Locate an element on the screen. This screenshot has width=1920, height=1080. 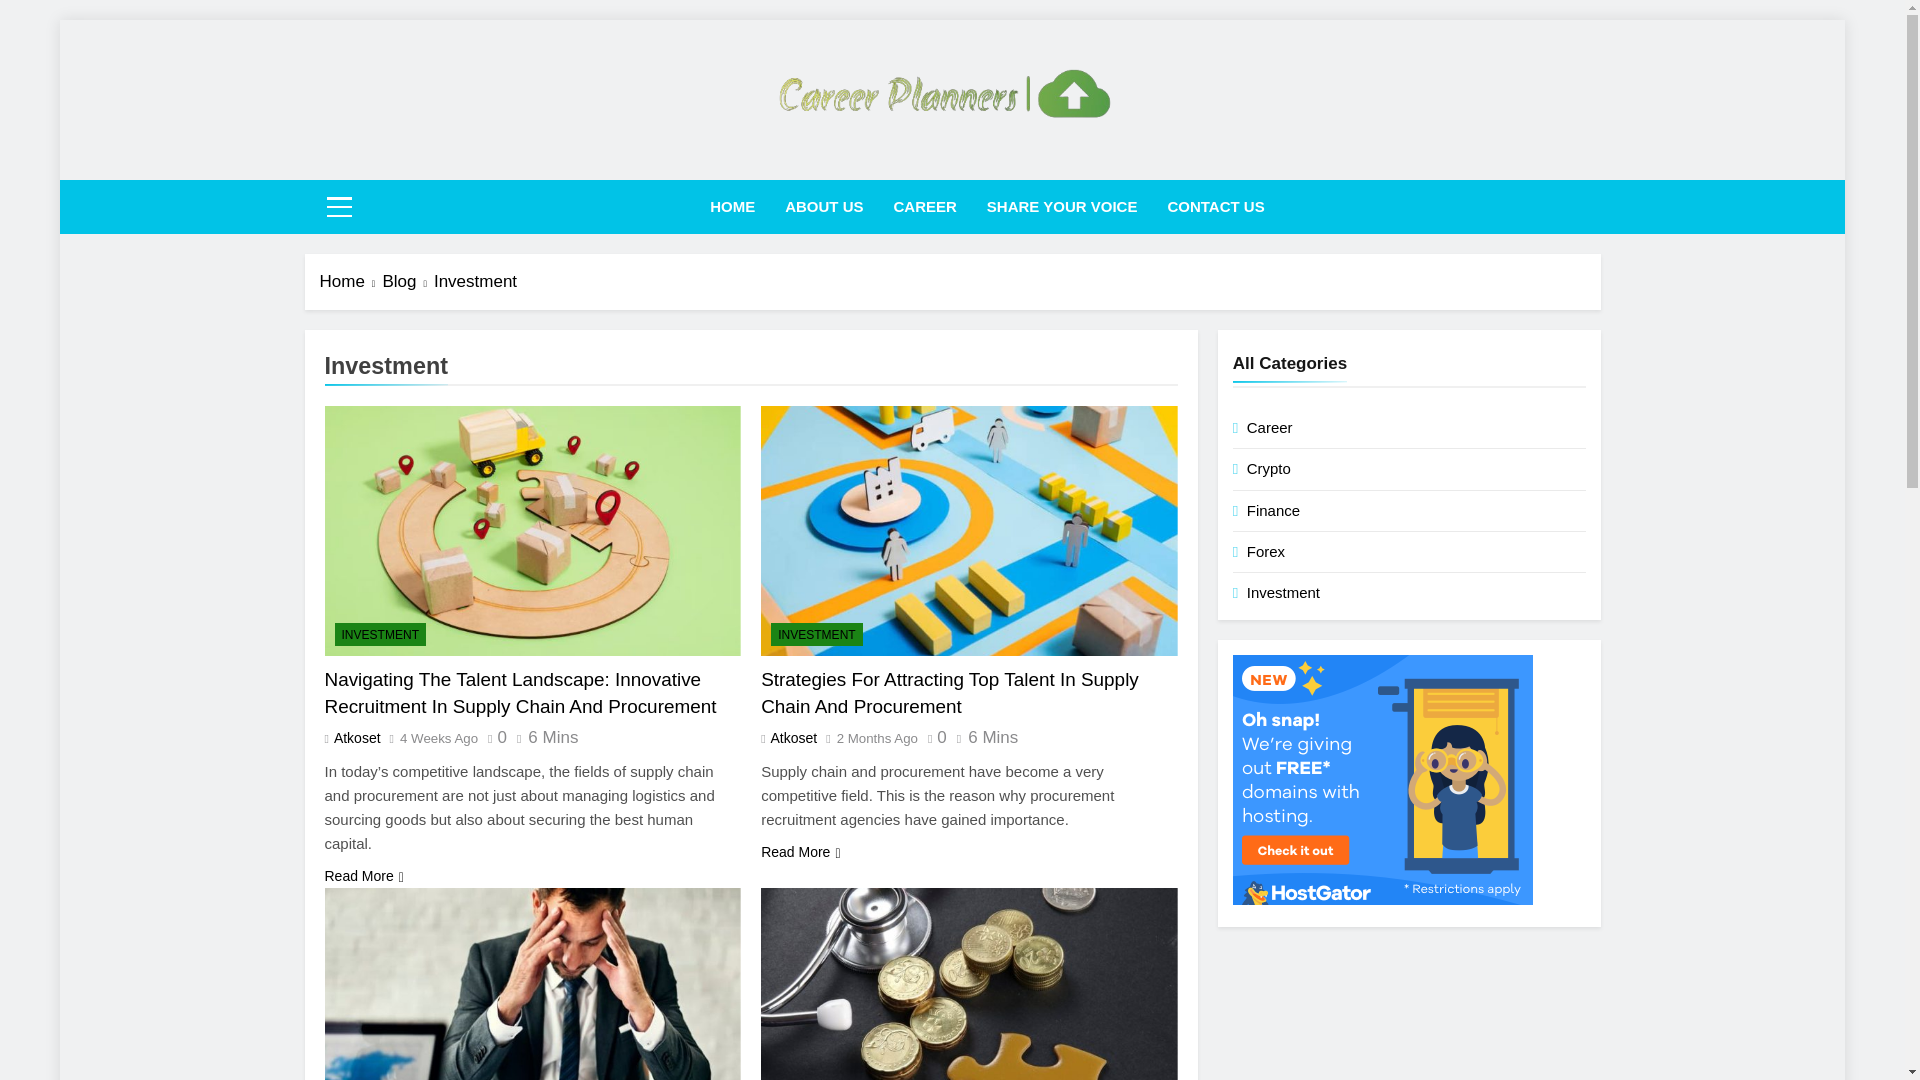
INVESTMENT is located at coordinates (816, 634).